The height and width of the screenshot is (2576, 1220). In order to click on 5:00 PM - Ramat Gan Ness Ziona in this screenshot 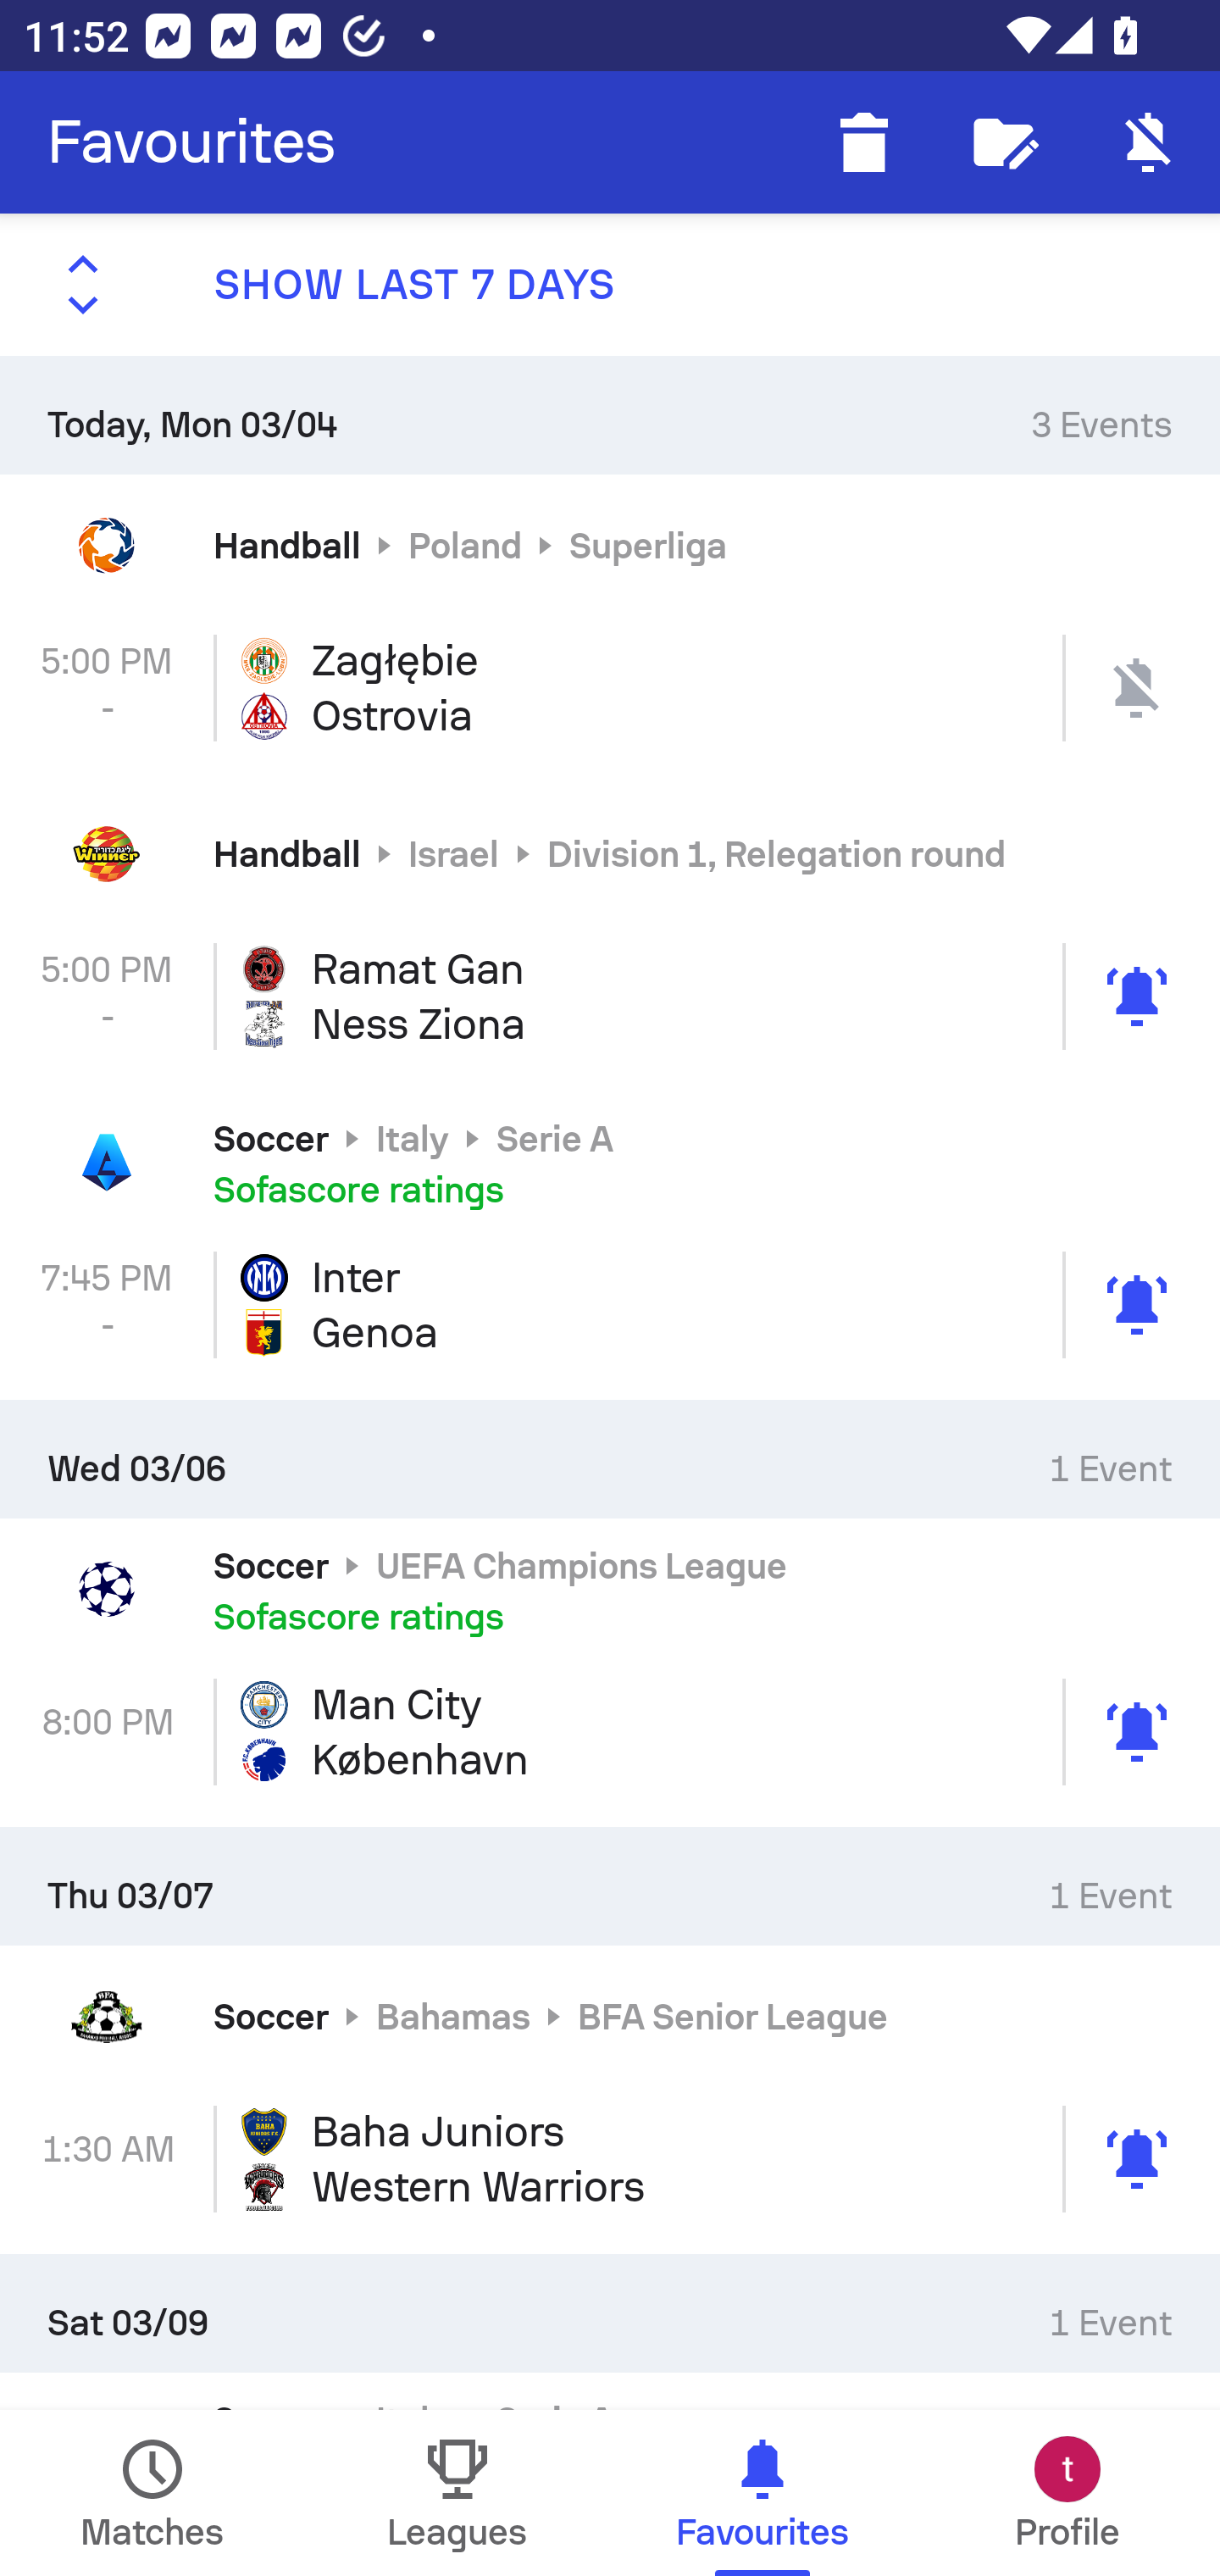, I will do `click(610, 995)`.